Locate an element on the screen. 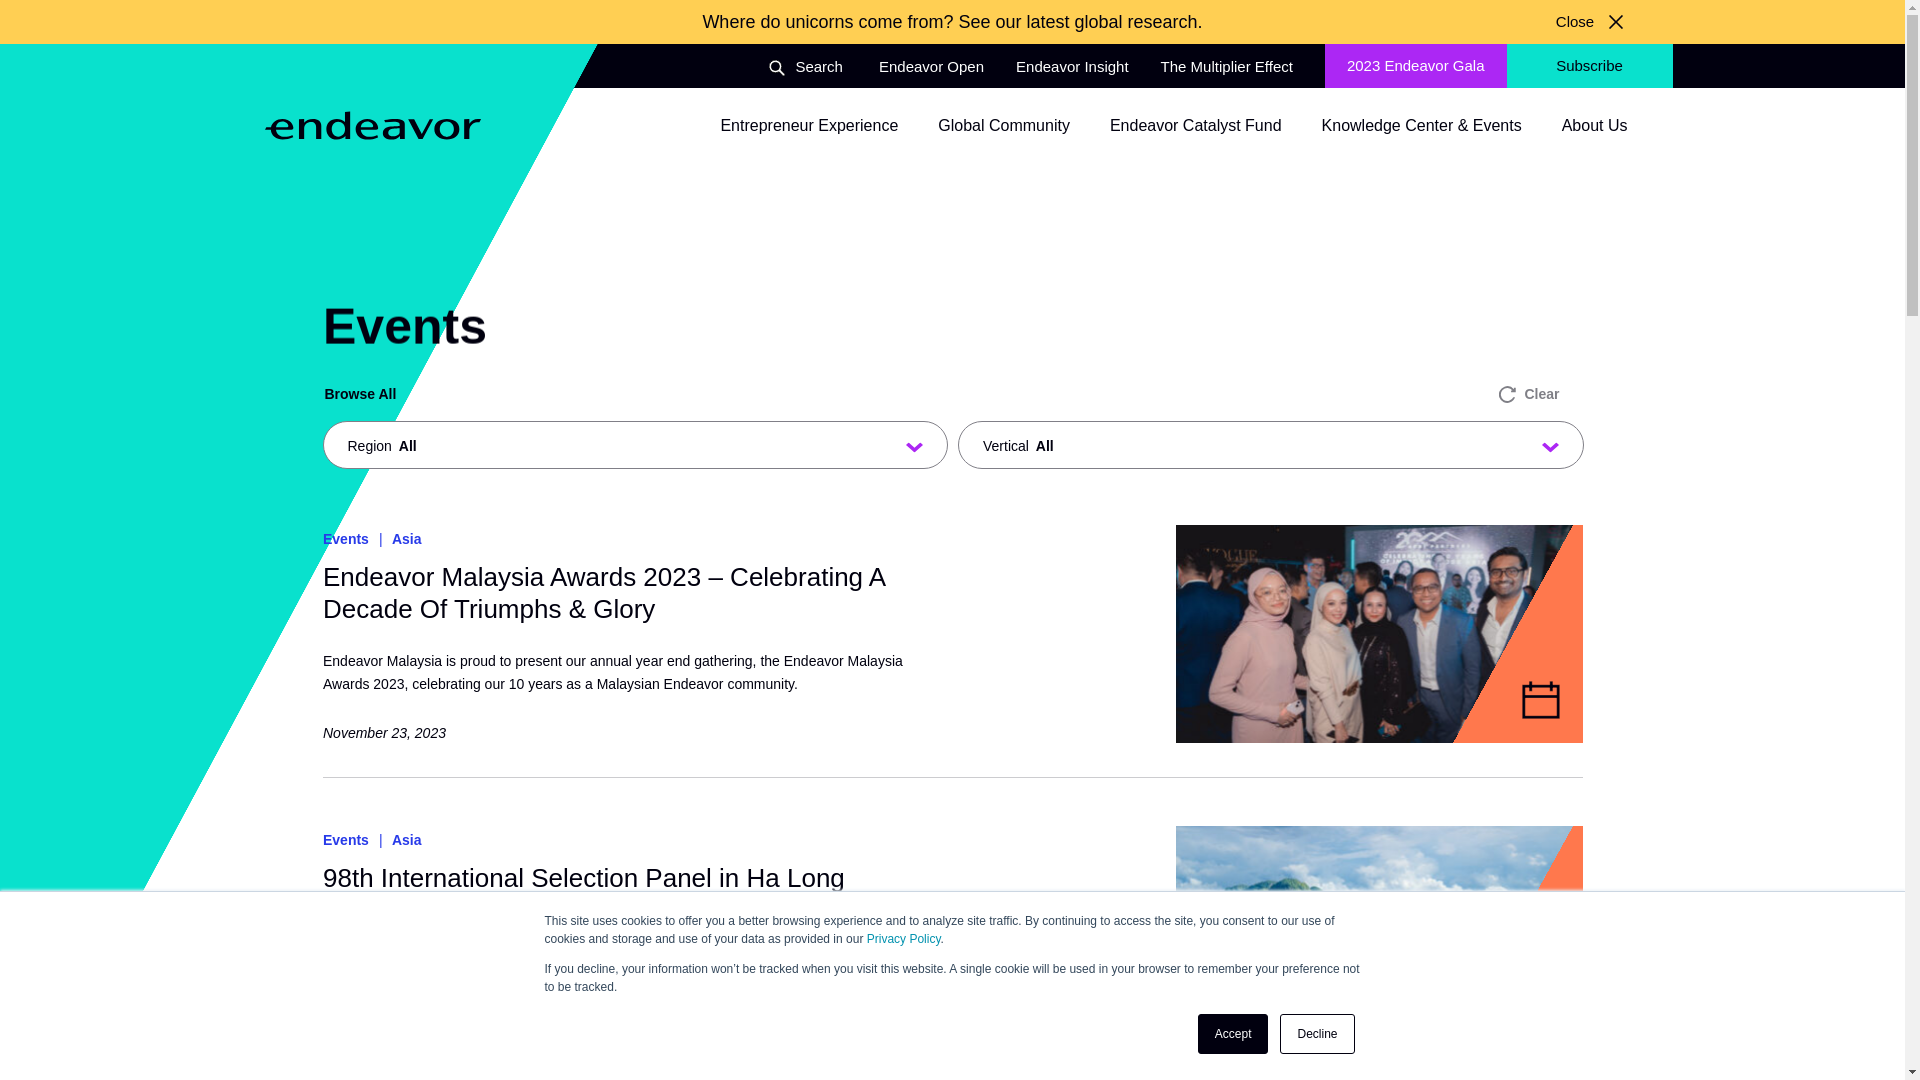 Image resolution: width=1920 pixels, height=1080 pixels. Close is located at coordinates (1588, 22).